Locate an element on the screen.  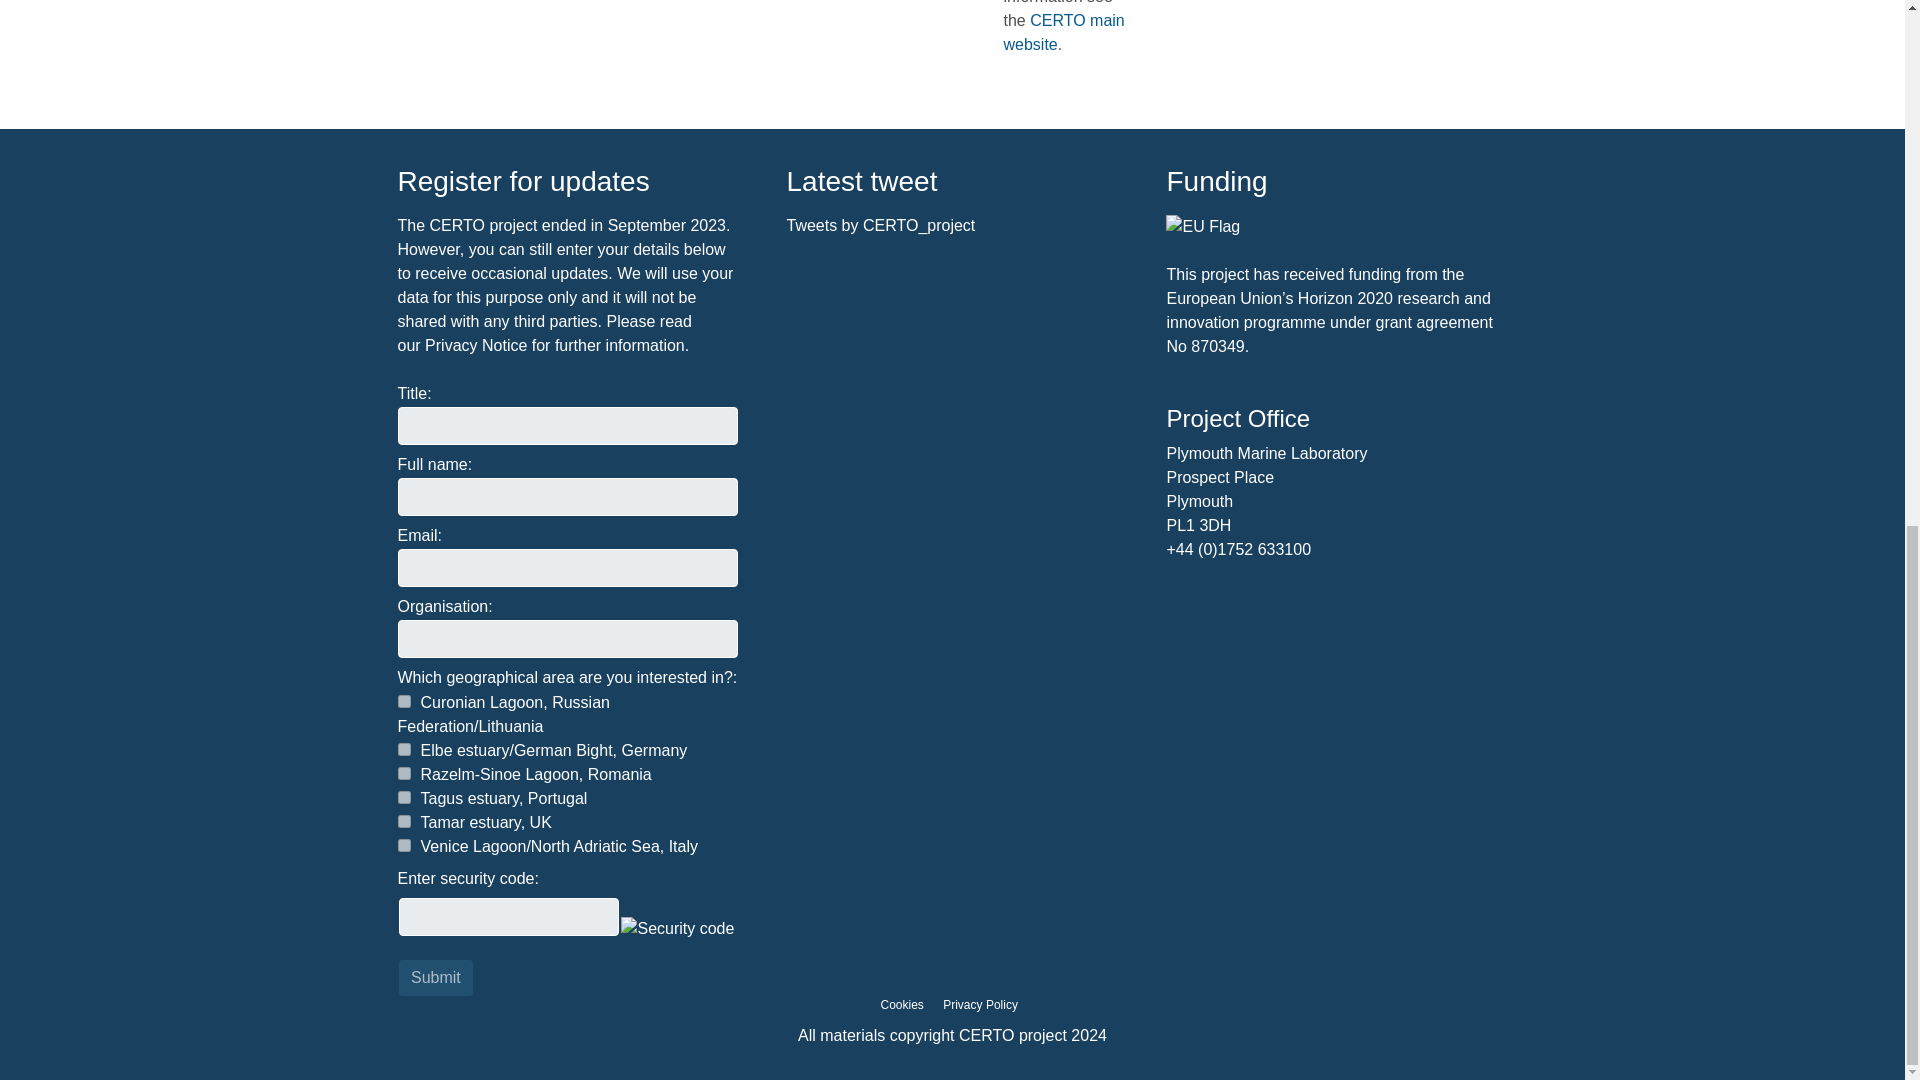
CERTO main website is located at coordinates (1064, 32).